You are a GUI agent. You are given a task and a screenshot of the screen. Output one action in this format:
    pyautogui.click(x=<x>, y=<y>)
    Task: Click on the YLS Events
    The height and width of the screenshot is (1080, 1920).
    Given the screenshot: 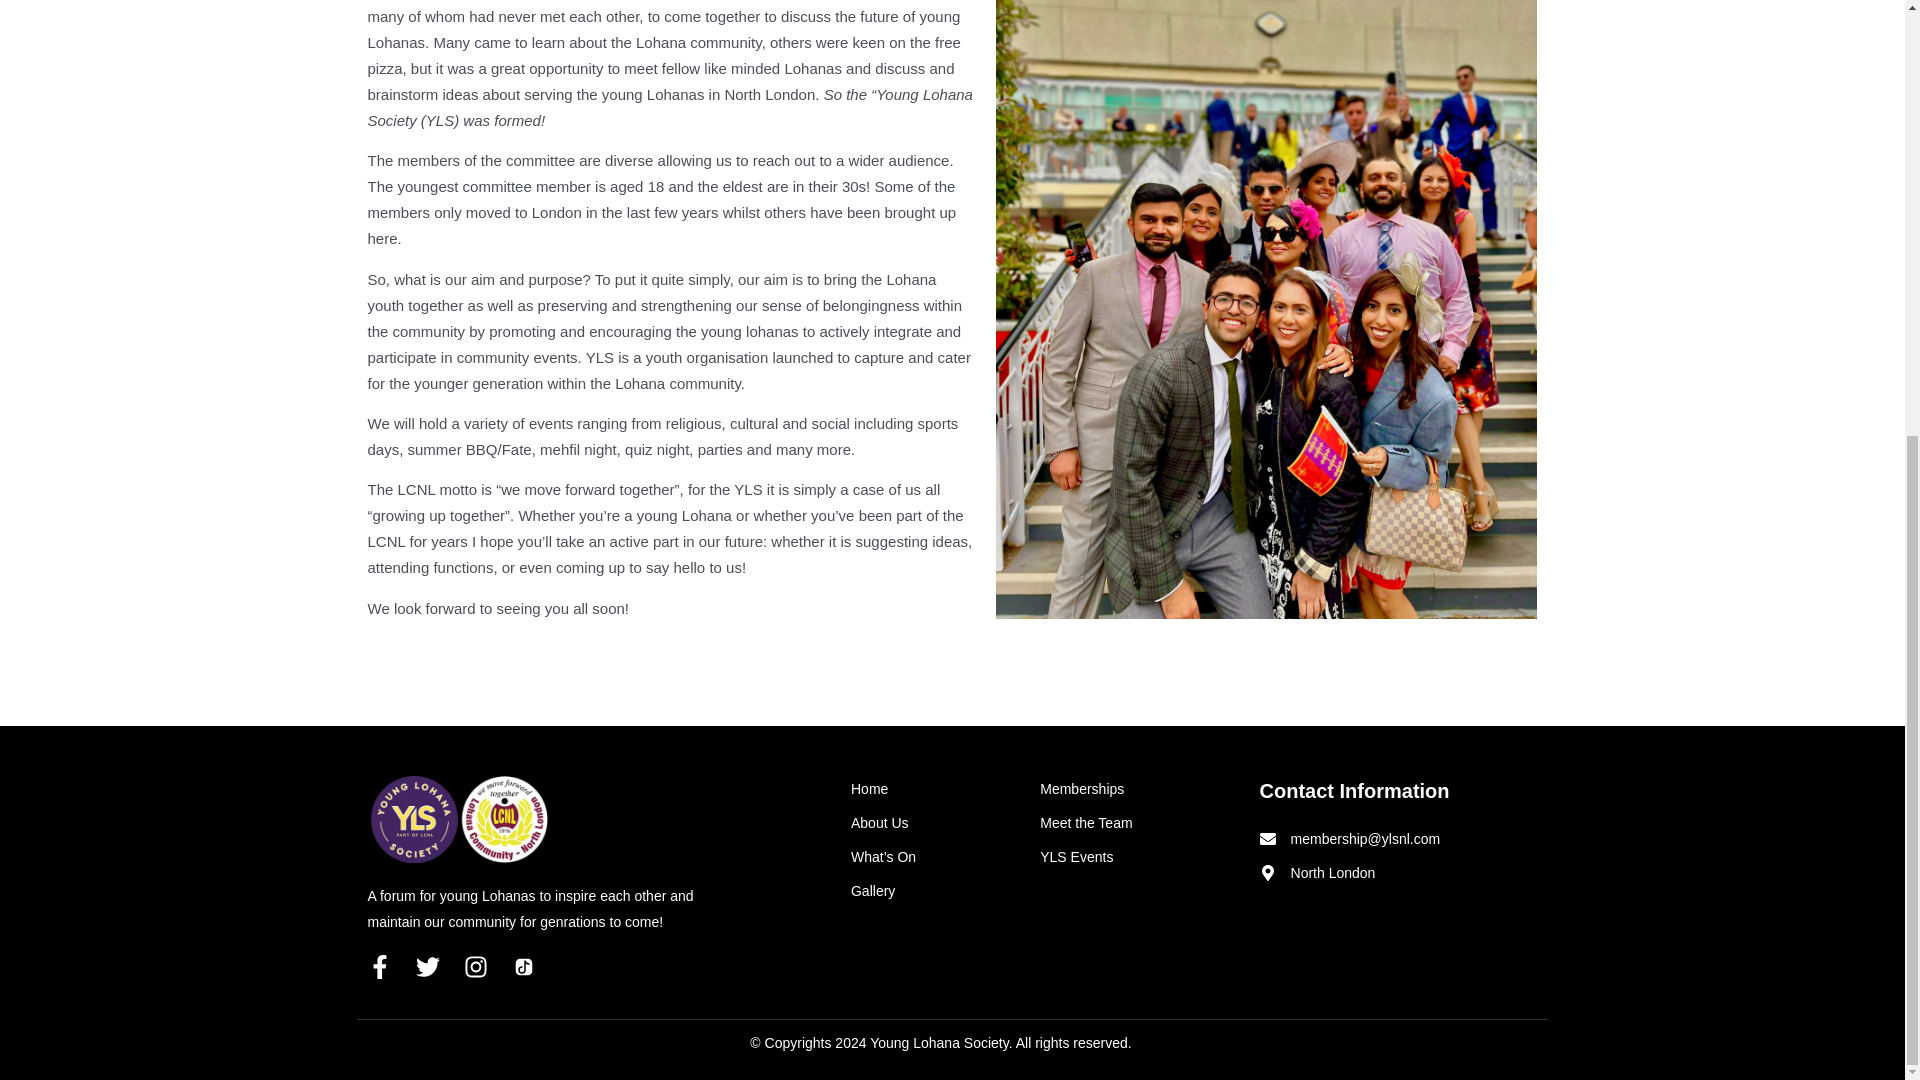 What is the action you would take?
    pyautogui.click(x=1139, y=856)
    